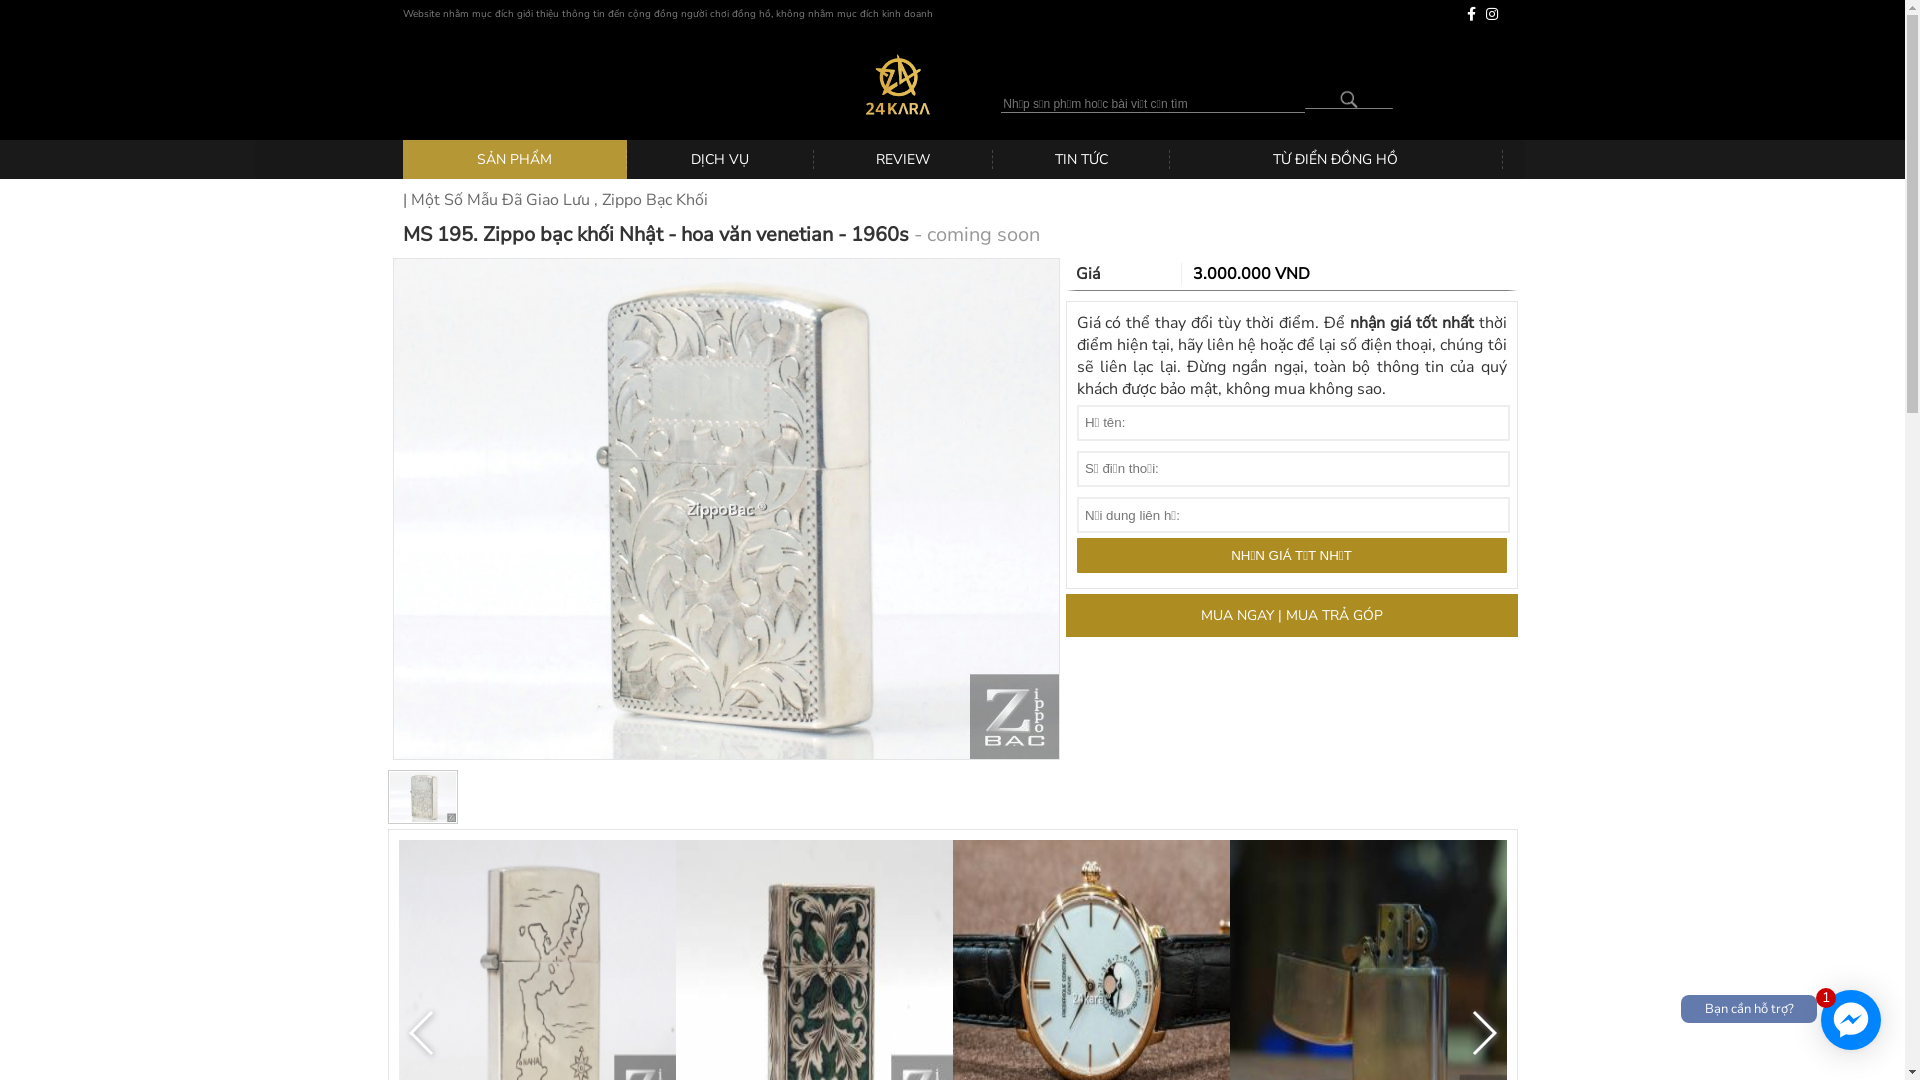 This screenshot has height=1080, width=1920. I want to click on REVIEW, so click(904, 160).